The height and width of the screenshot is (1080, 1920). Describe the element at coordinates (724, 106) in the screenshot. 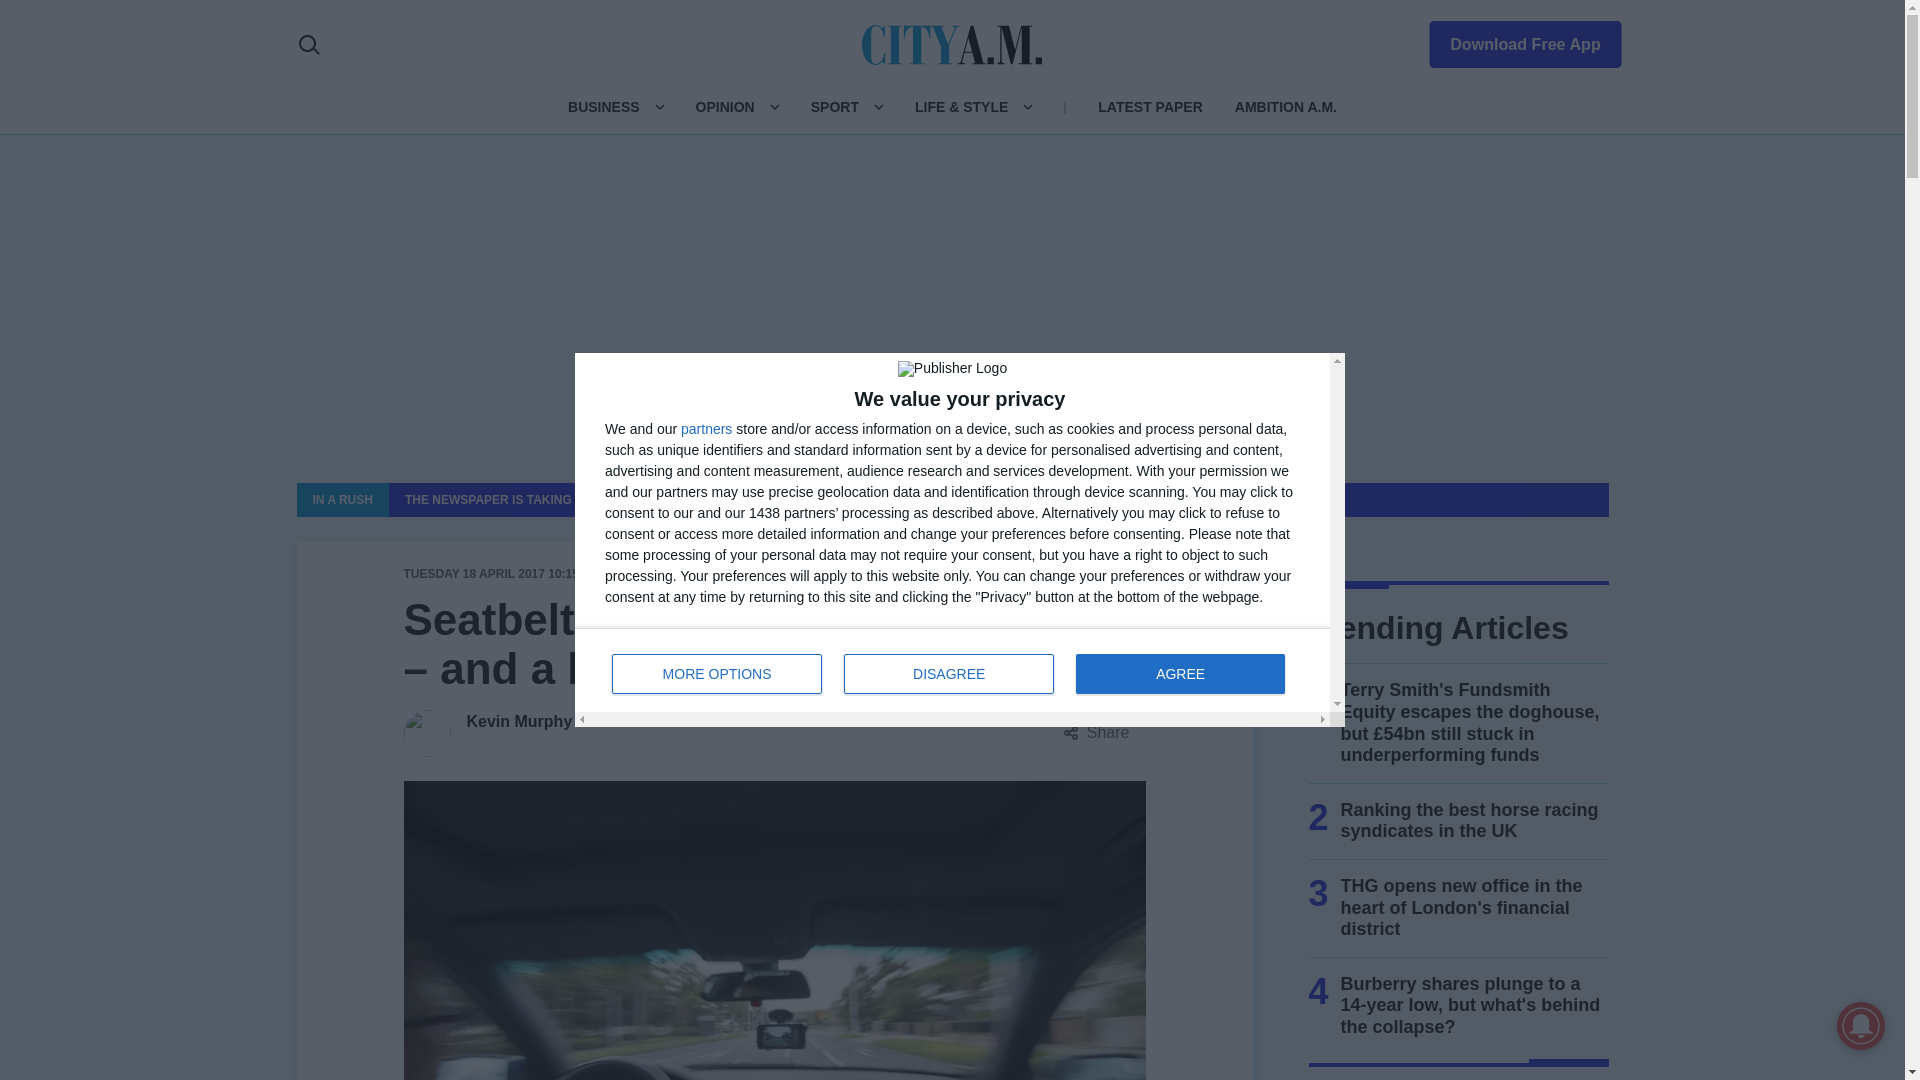

I see `OPINION` at that location.